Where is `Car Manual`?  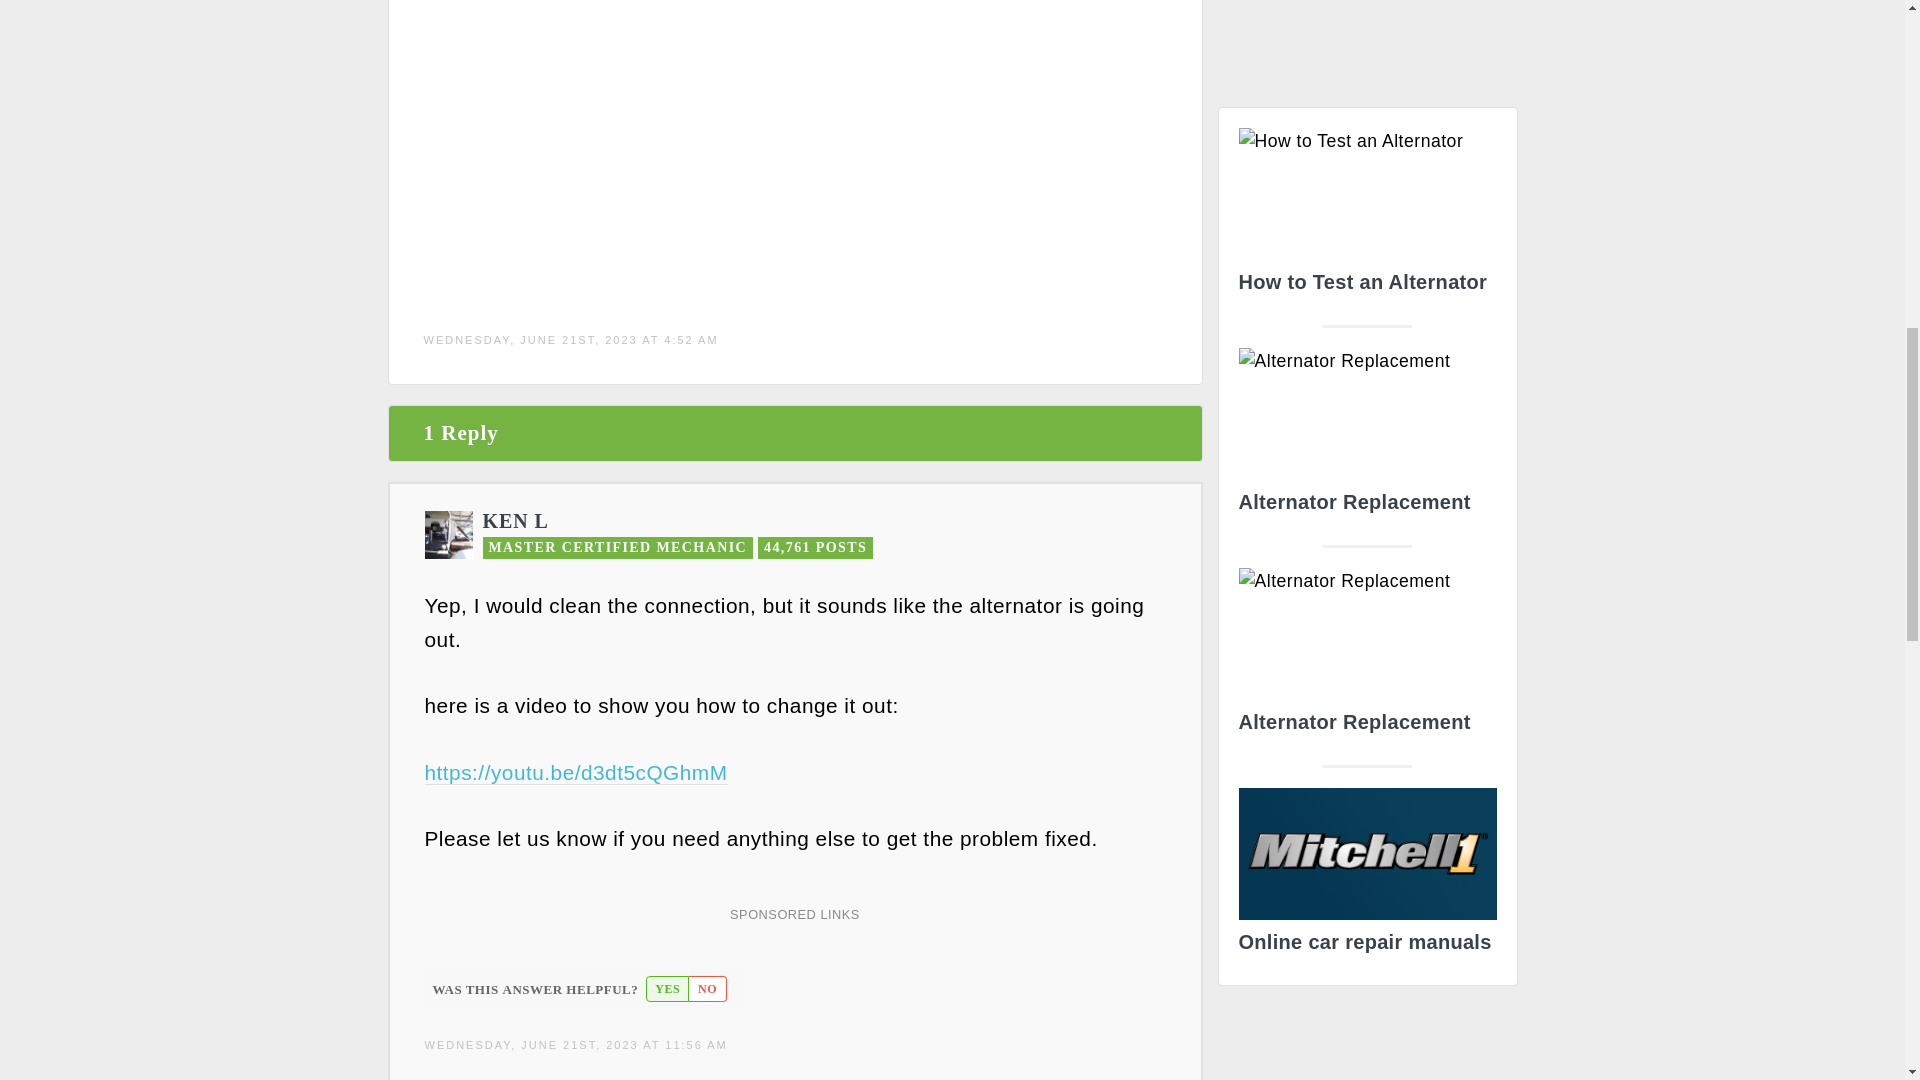 Car Manual is located at coordinates (1366, 876).